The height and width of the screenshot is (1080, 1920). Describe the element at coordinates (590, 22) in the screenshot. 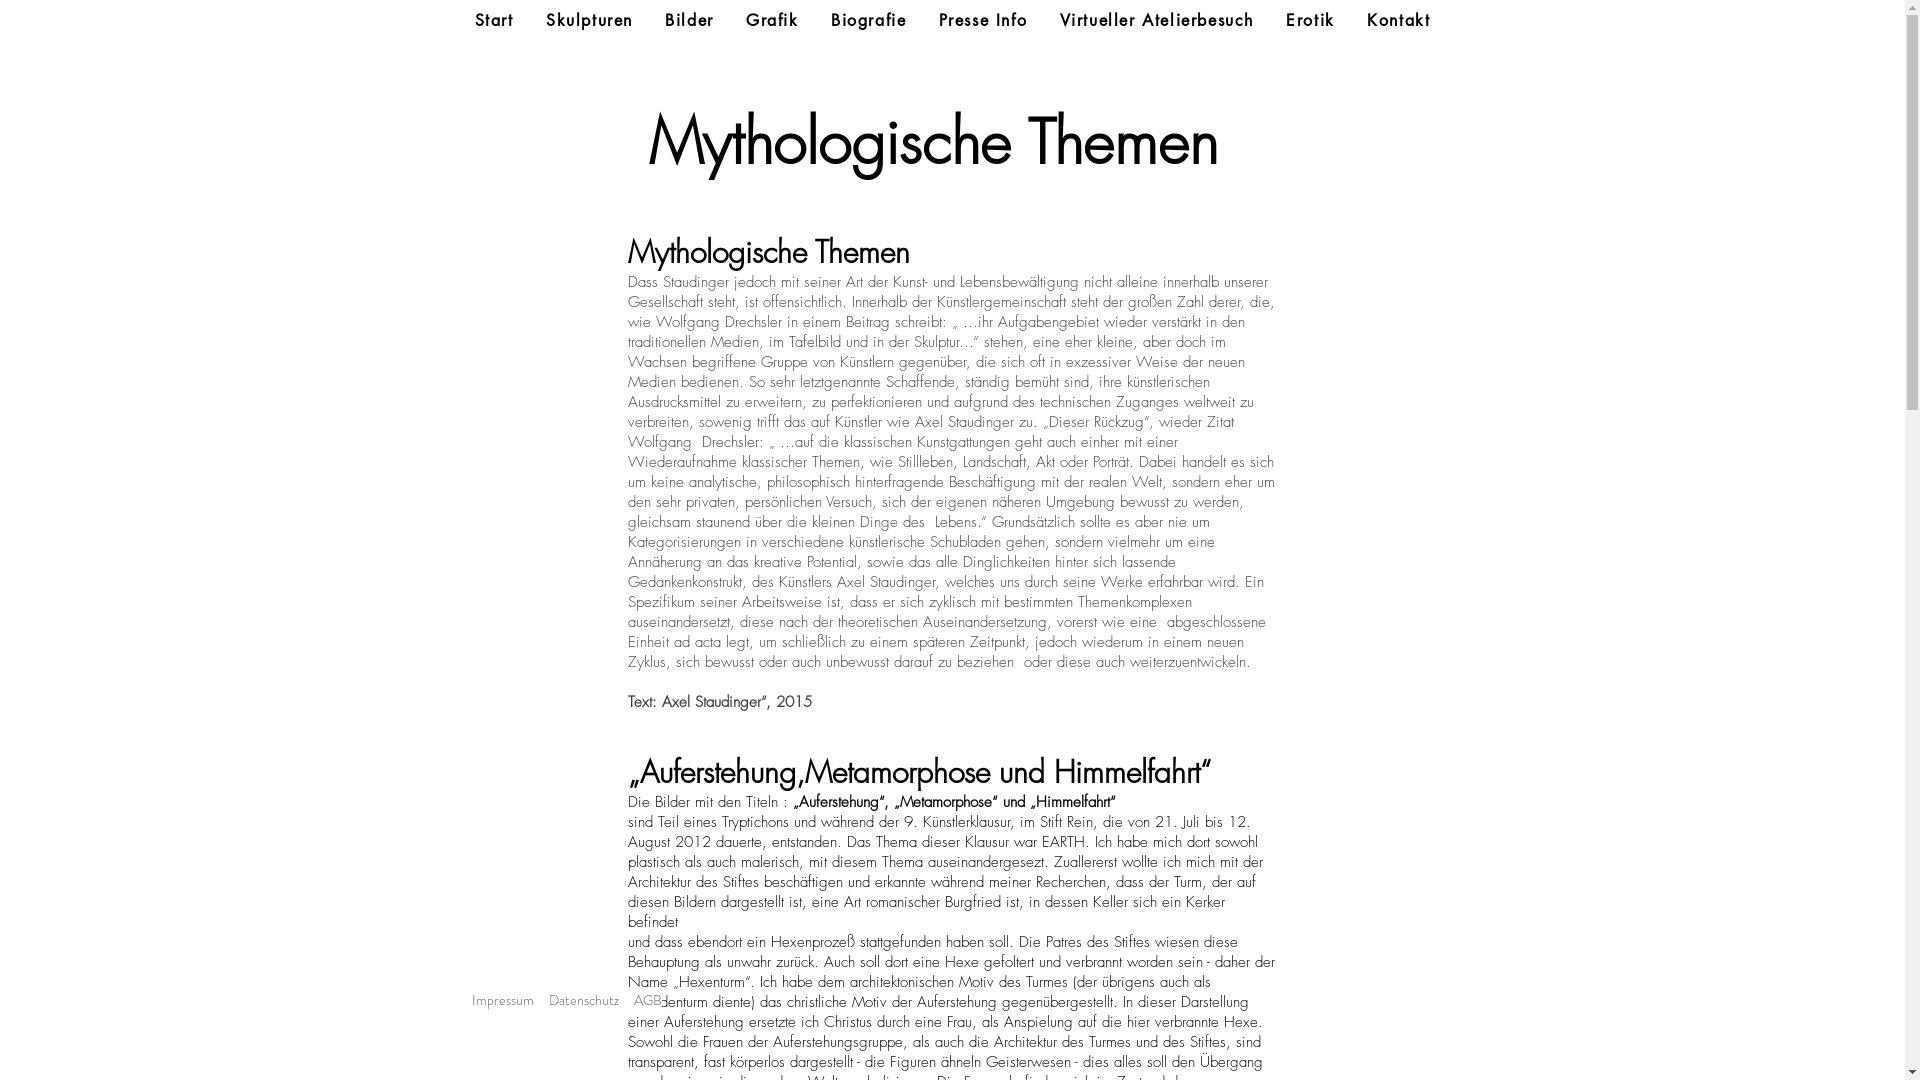

I see `Skulpturen` at that location.